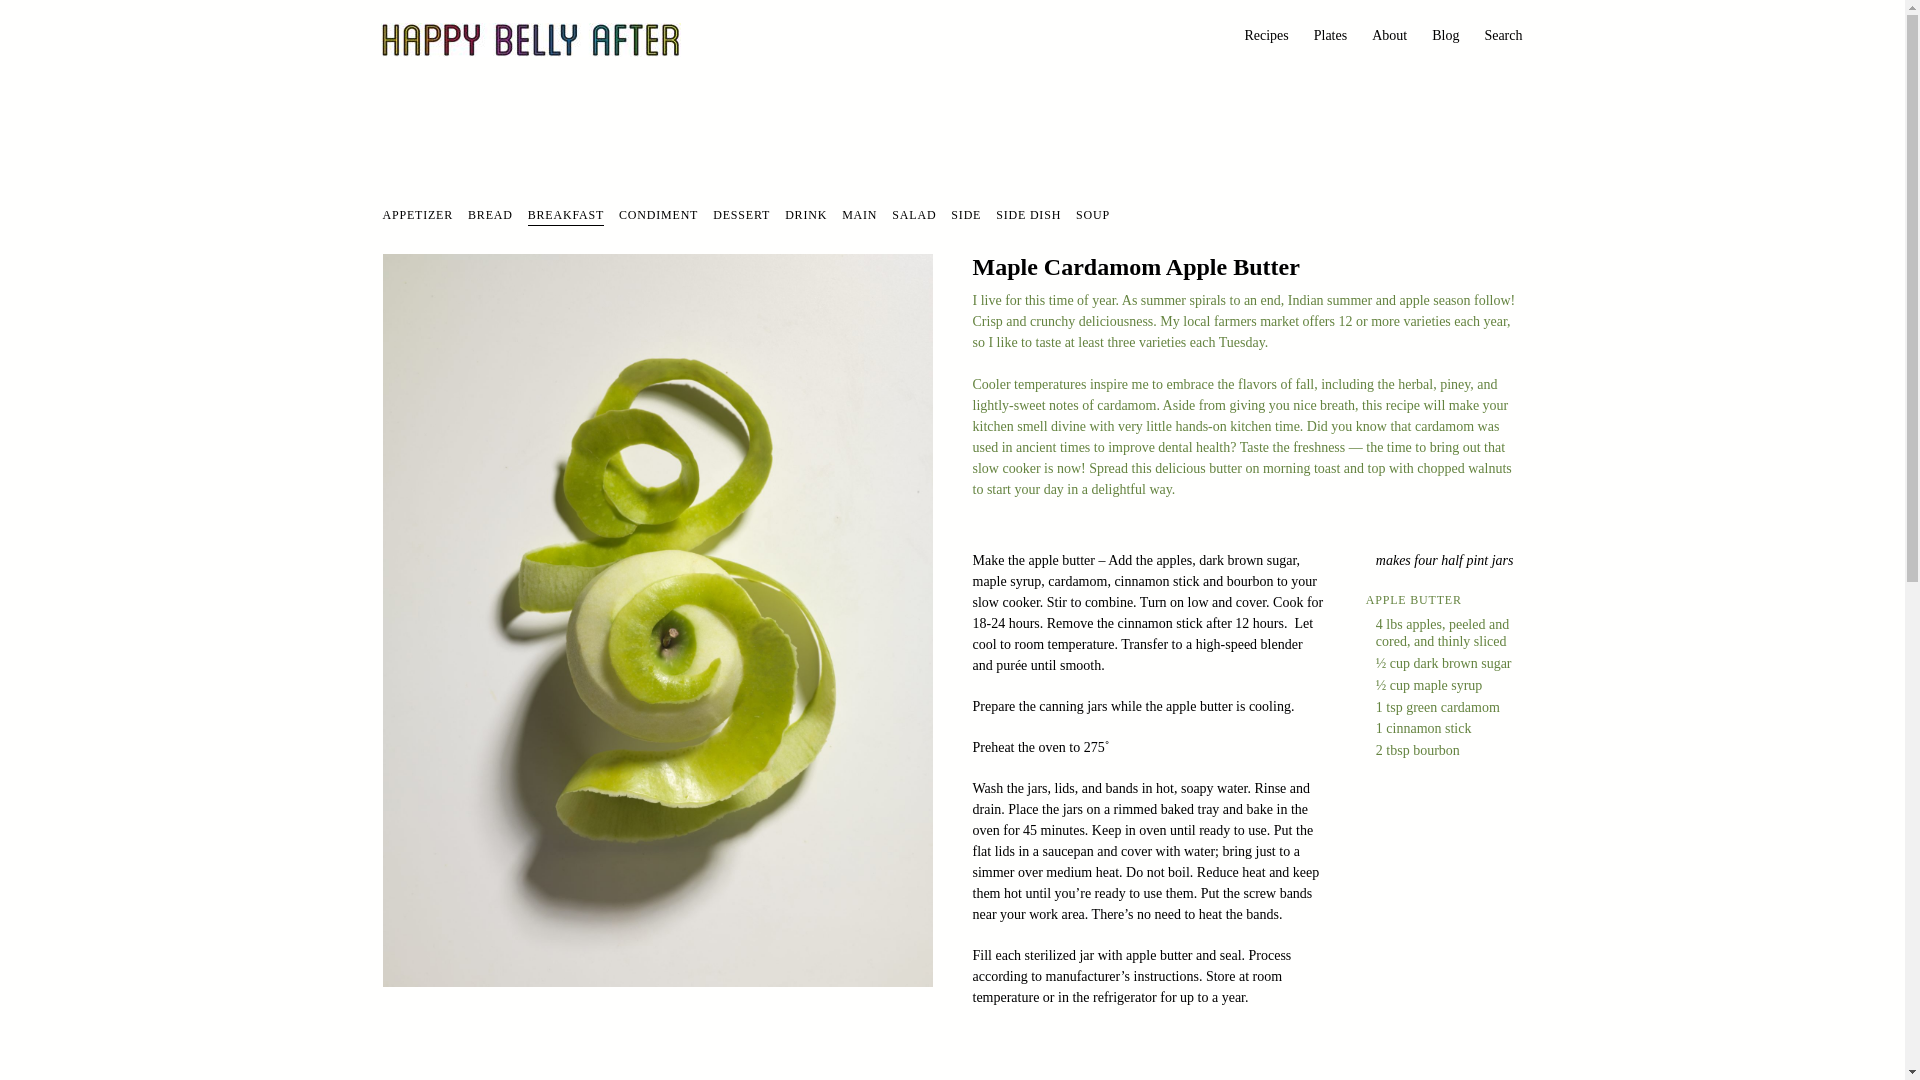  I want to click on DESSERT, so click(740, 216).